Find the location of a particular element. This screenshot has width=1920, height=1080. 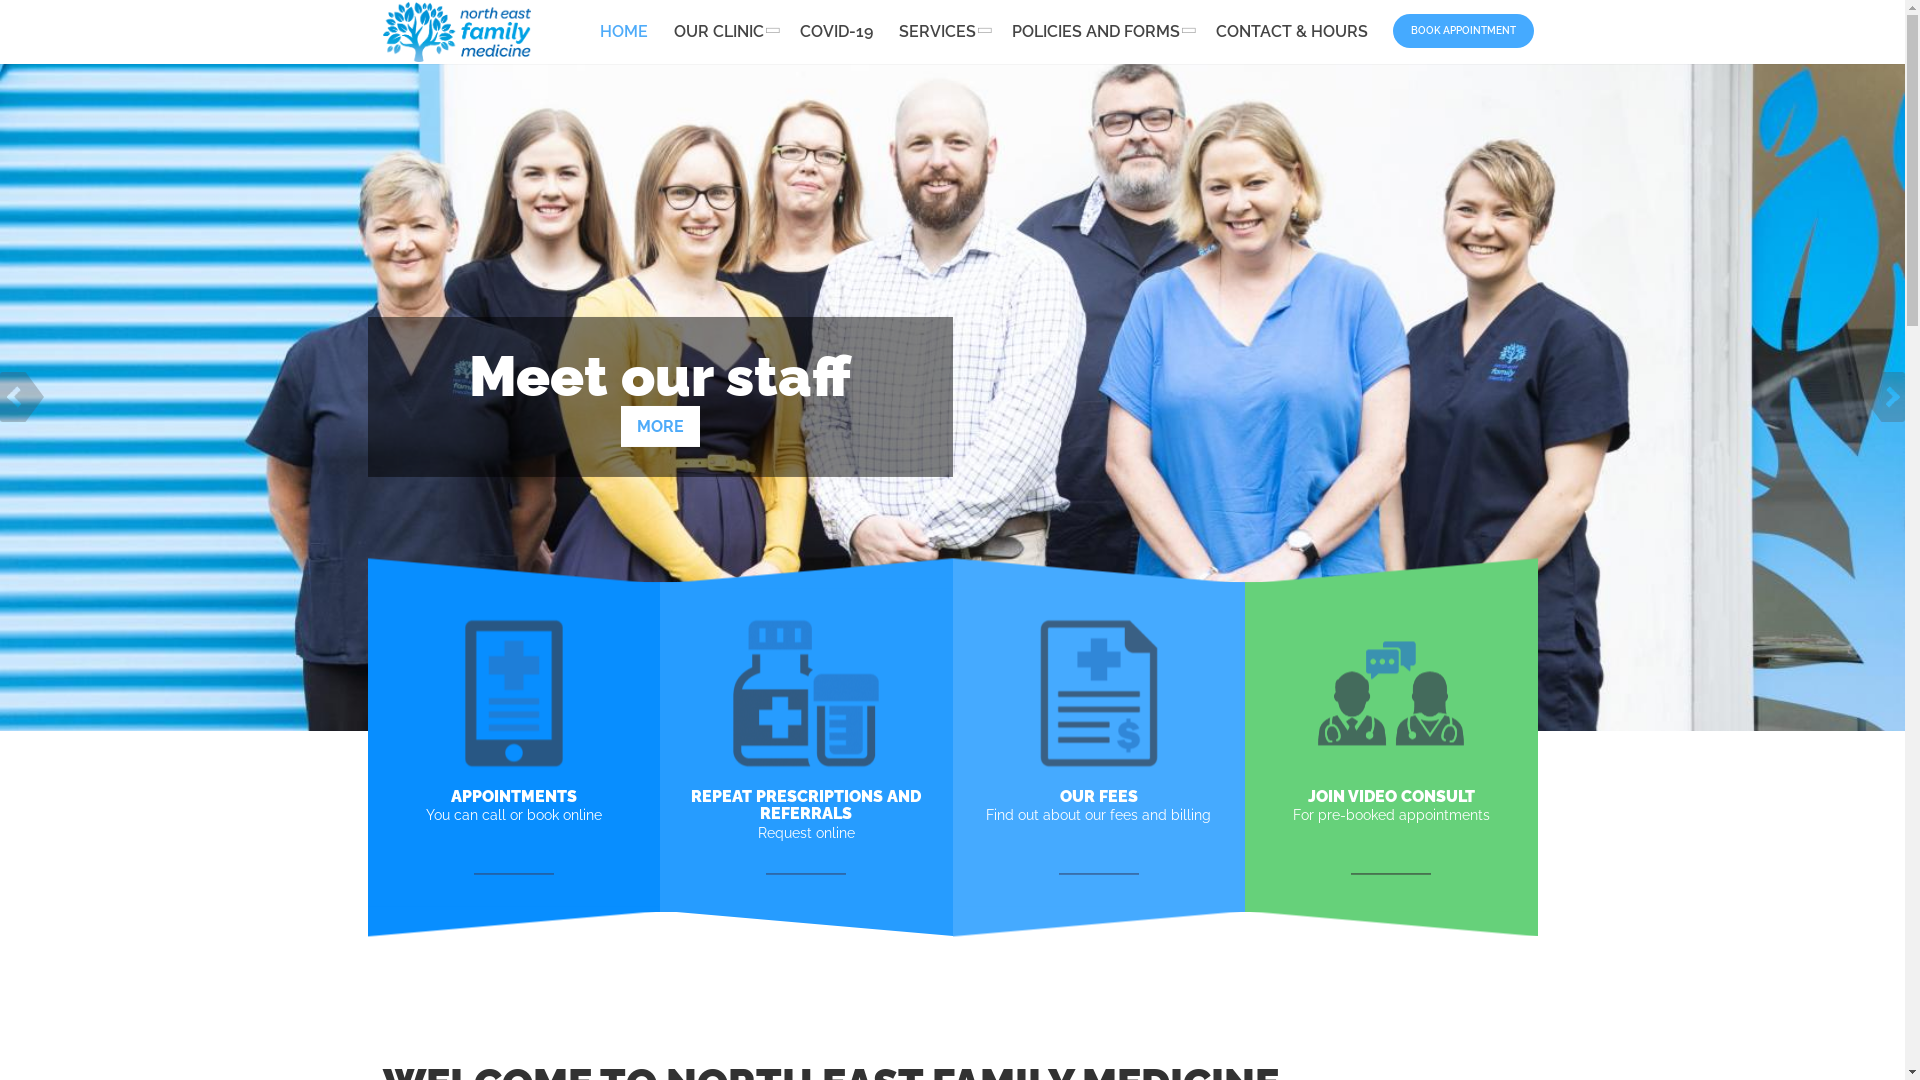

Join Video Appointment is located at coordinates (1391, 690).